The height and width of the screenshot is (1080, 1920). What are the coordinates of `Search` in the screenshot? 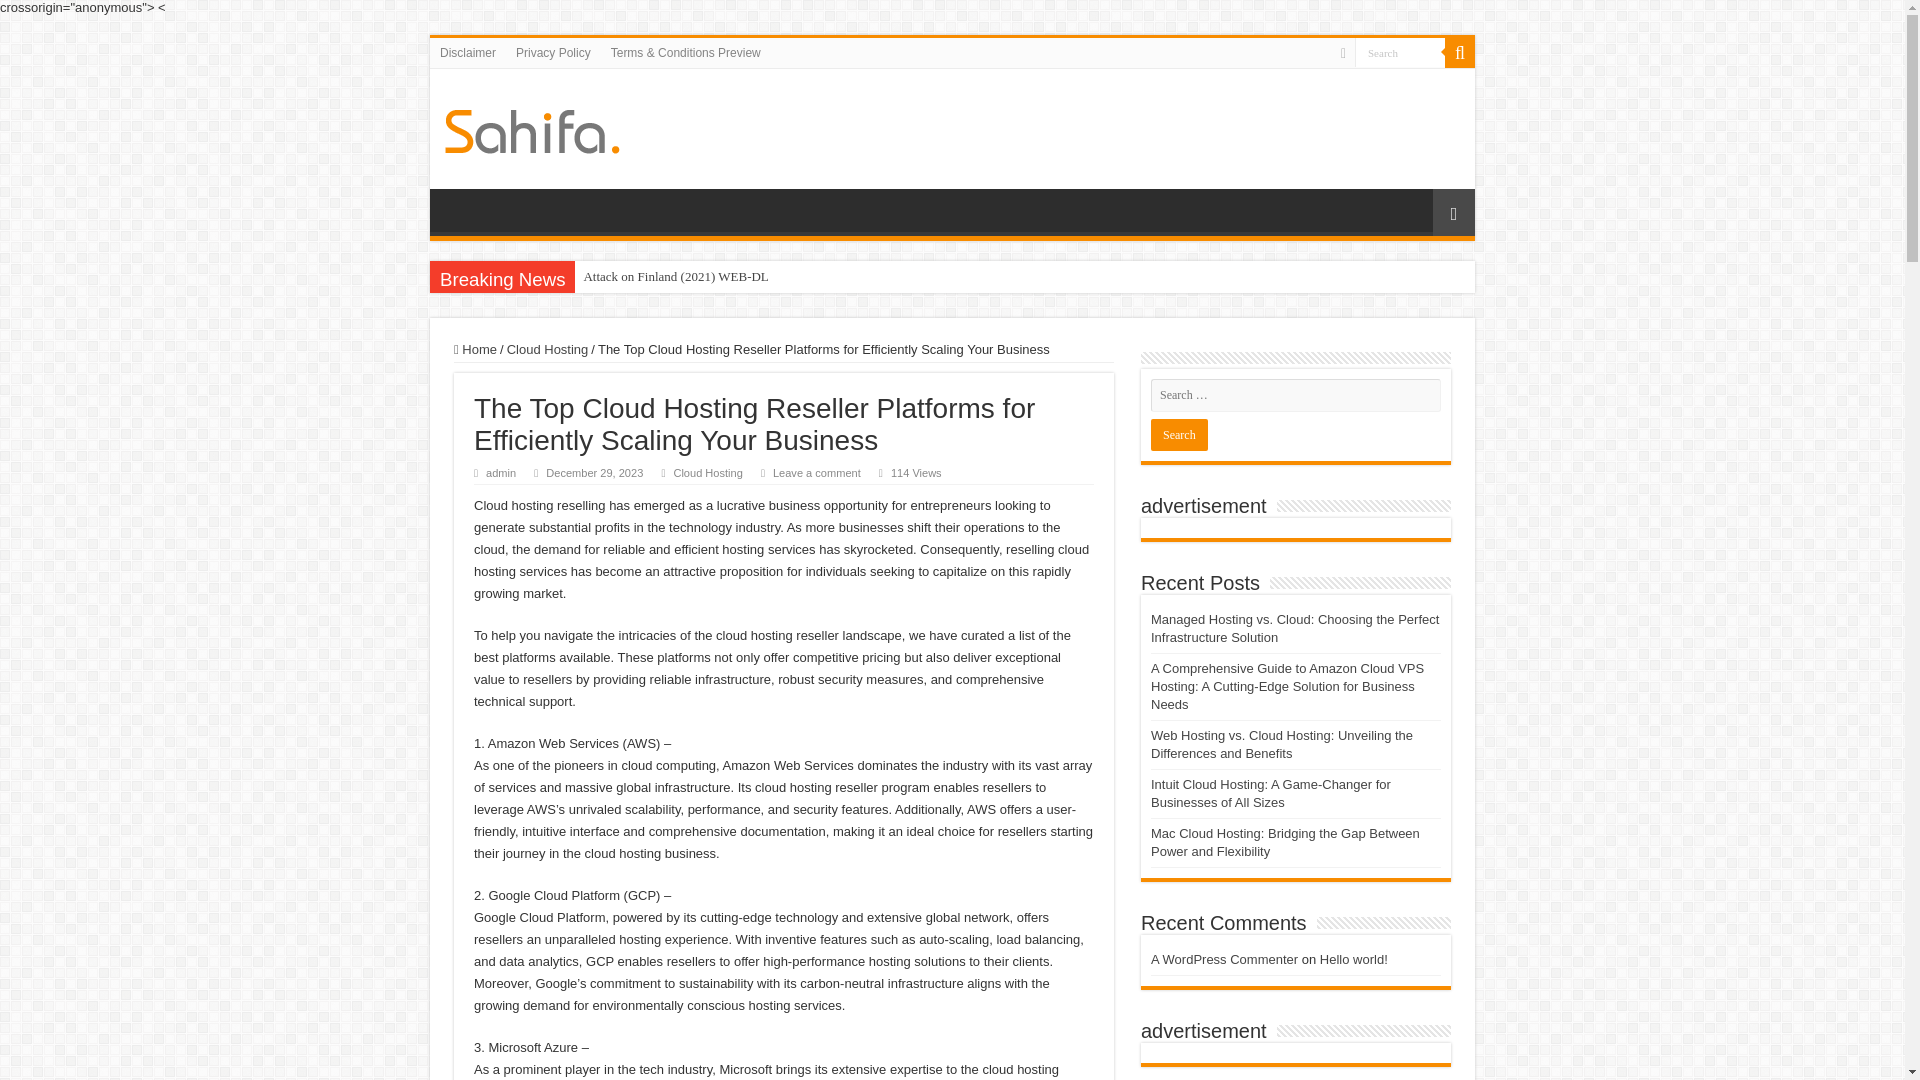 It's located at (1400, 52).